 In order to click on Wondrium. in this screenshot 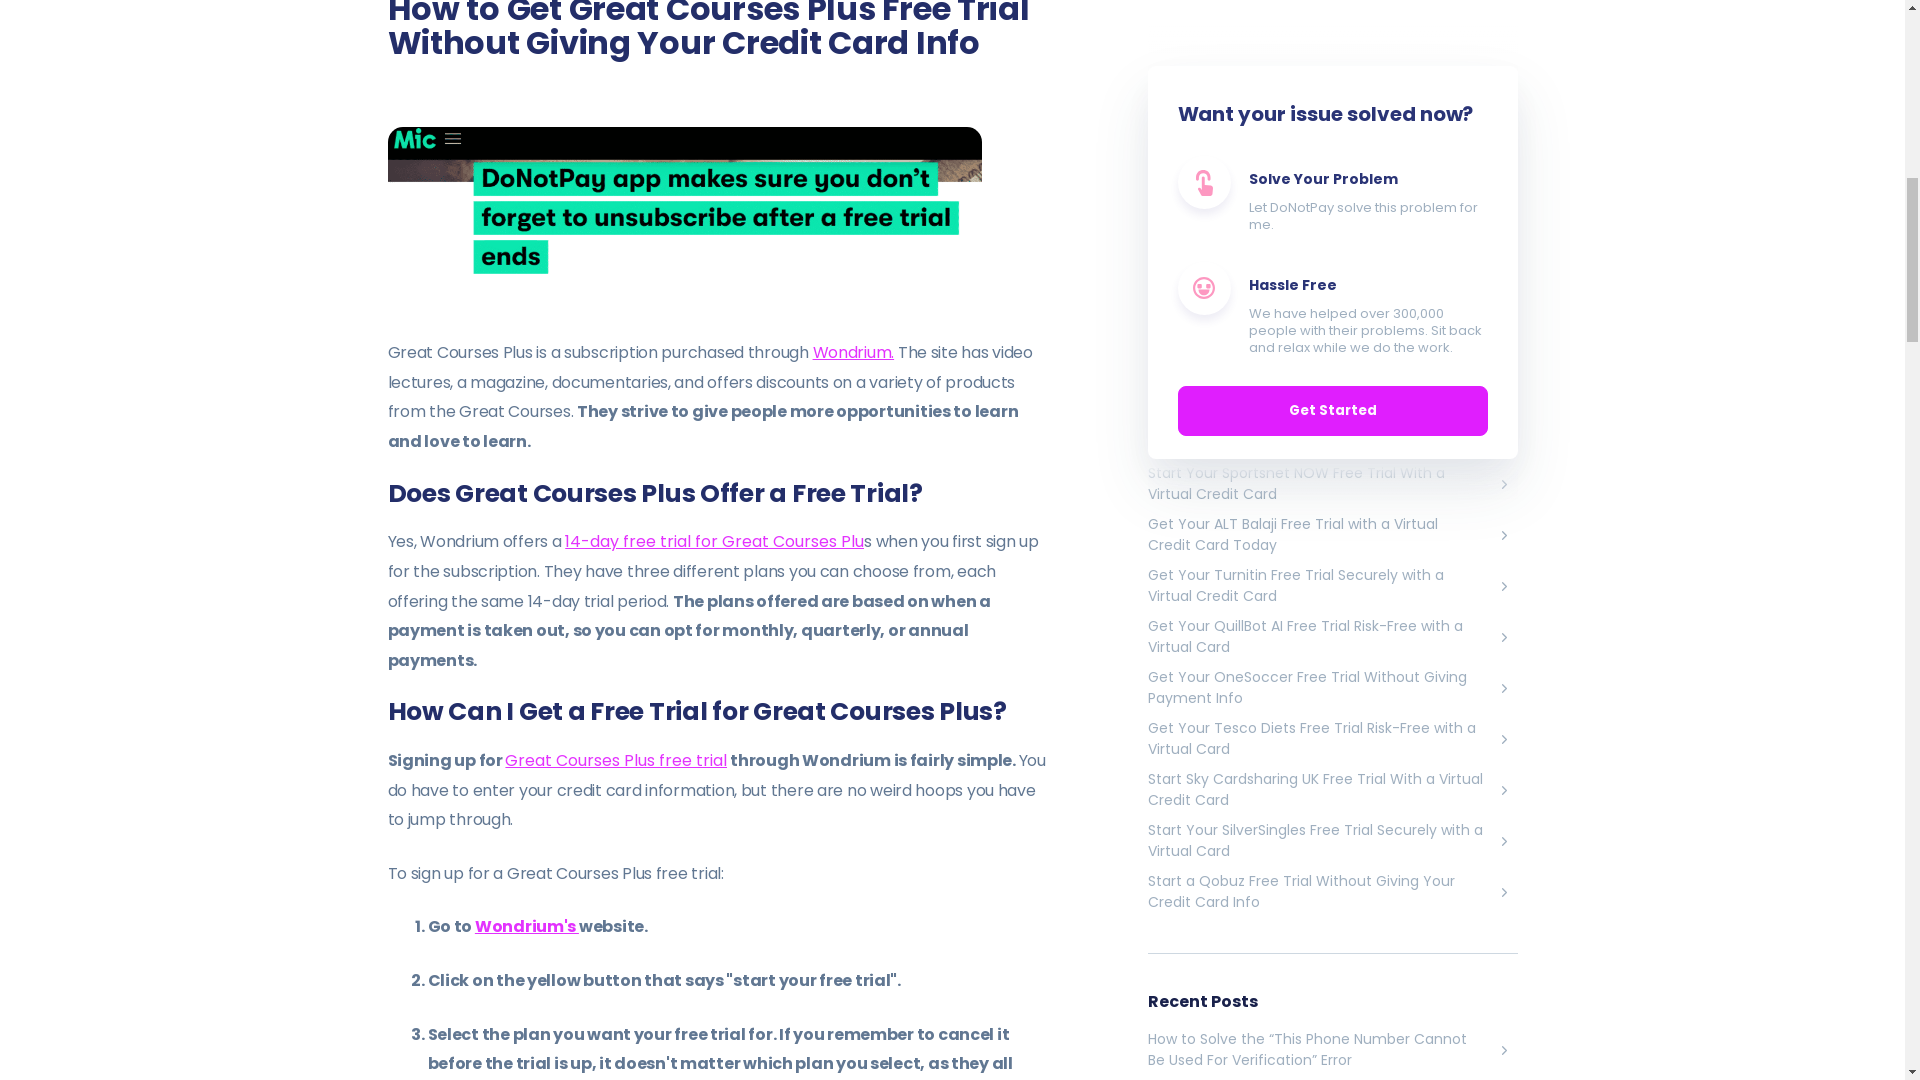, I will do `click(853, 352)`.